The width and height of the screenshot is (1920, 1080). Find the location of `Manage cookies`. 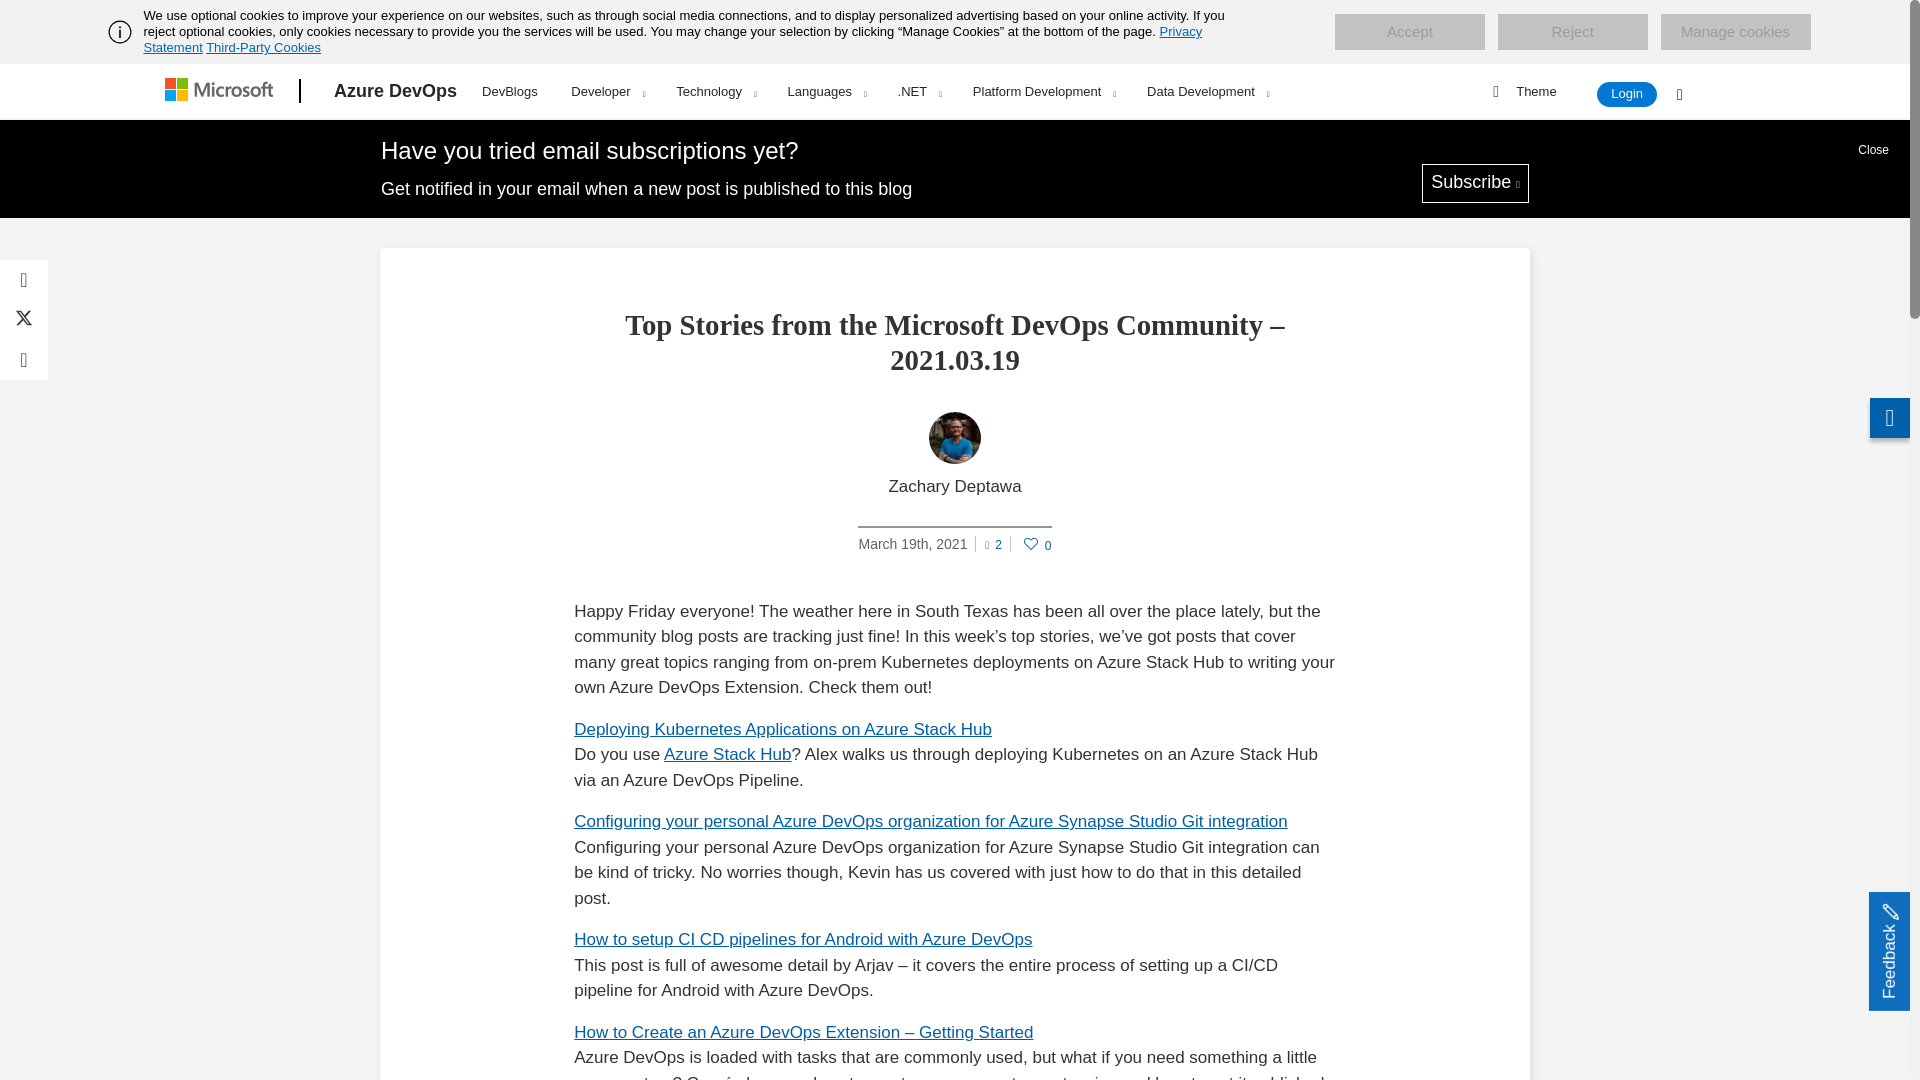

Manage cookies is located at coordinates (1735, 32).